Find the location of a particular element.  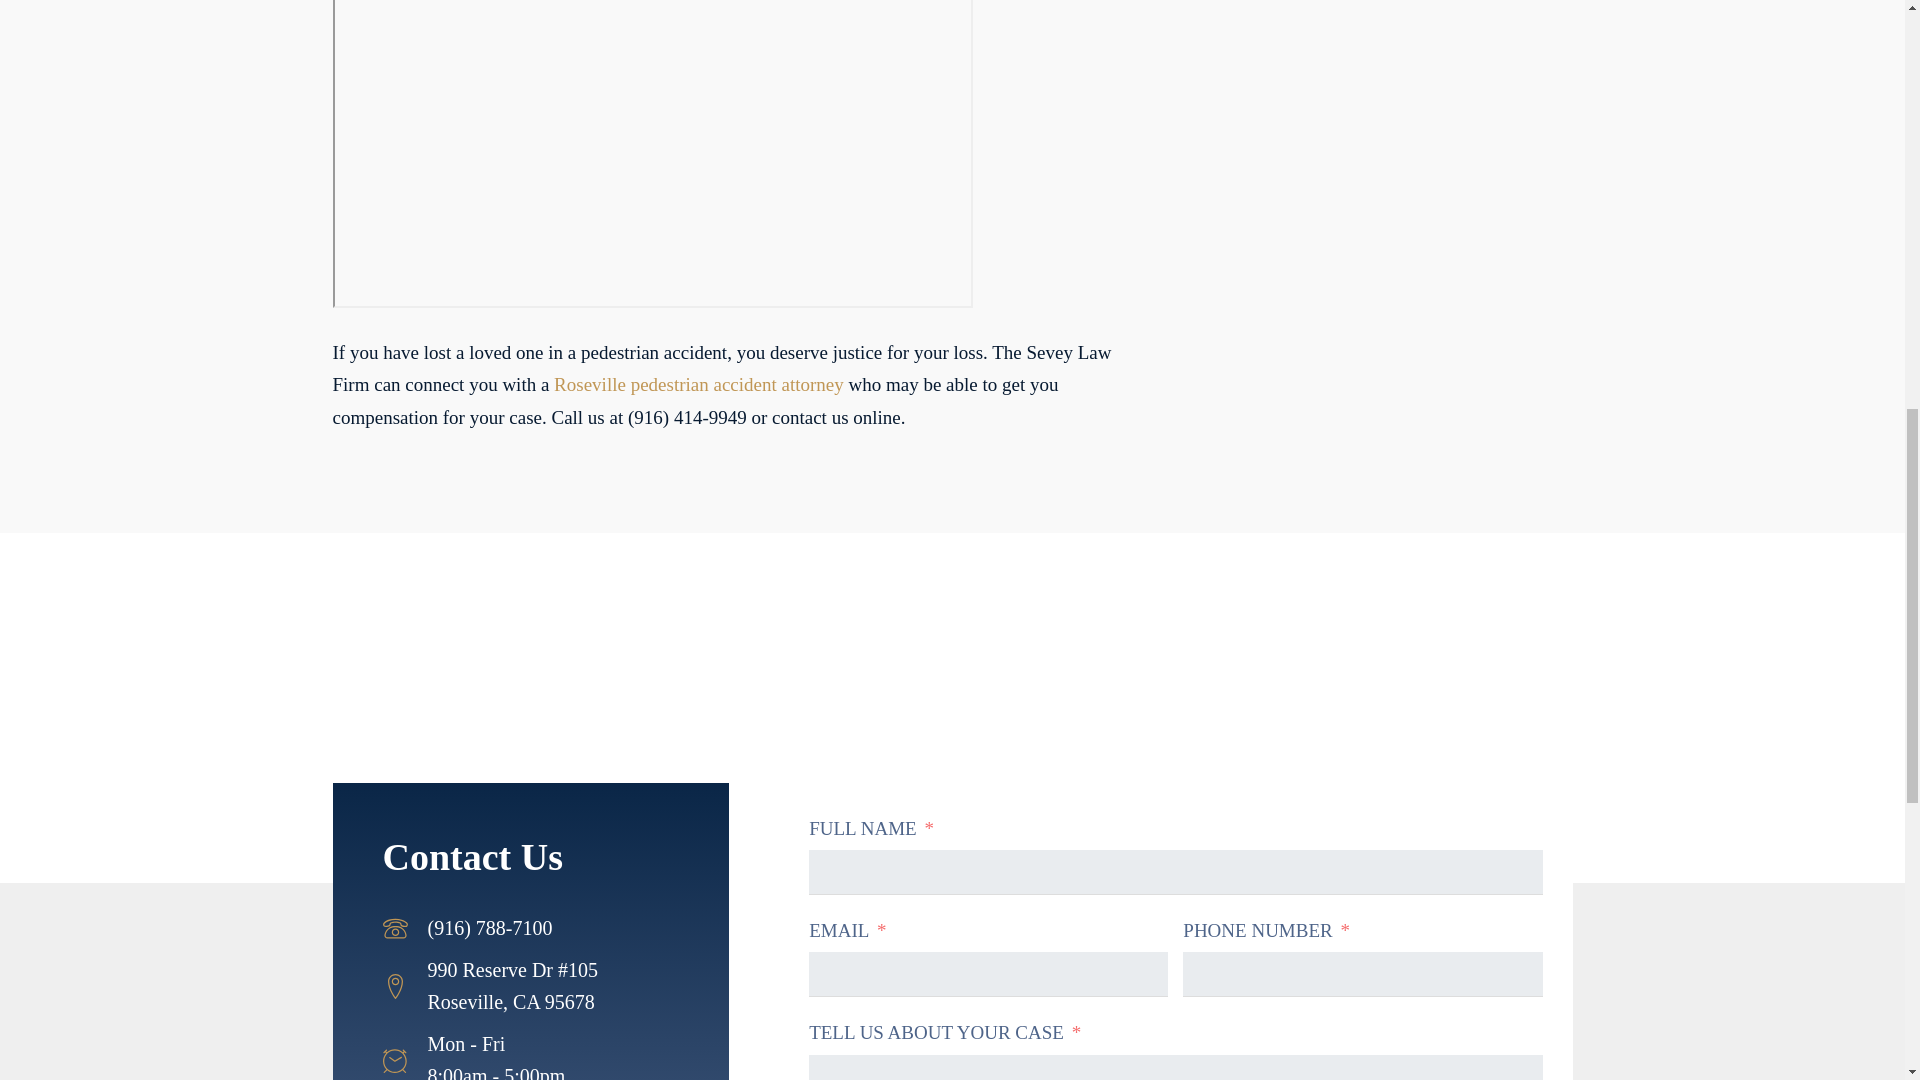

Roseville pedestrian accident attorney is located at coordinates (699, 384).